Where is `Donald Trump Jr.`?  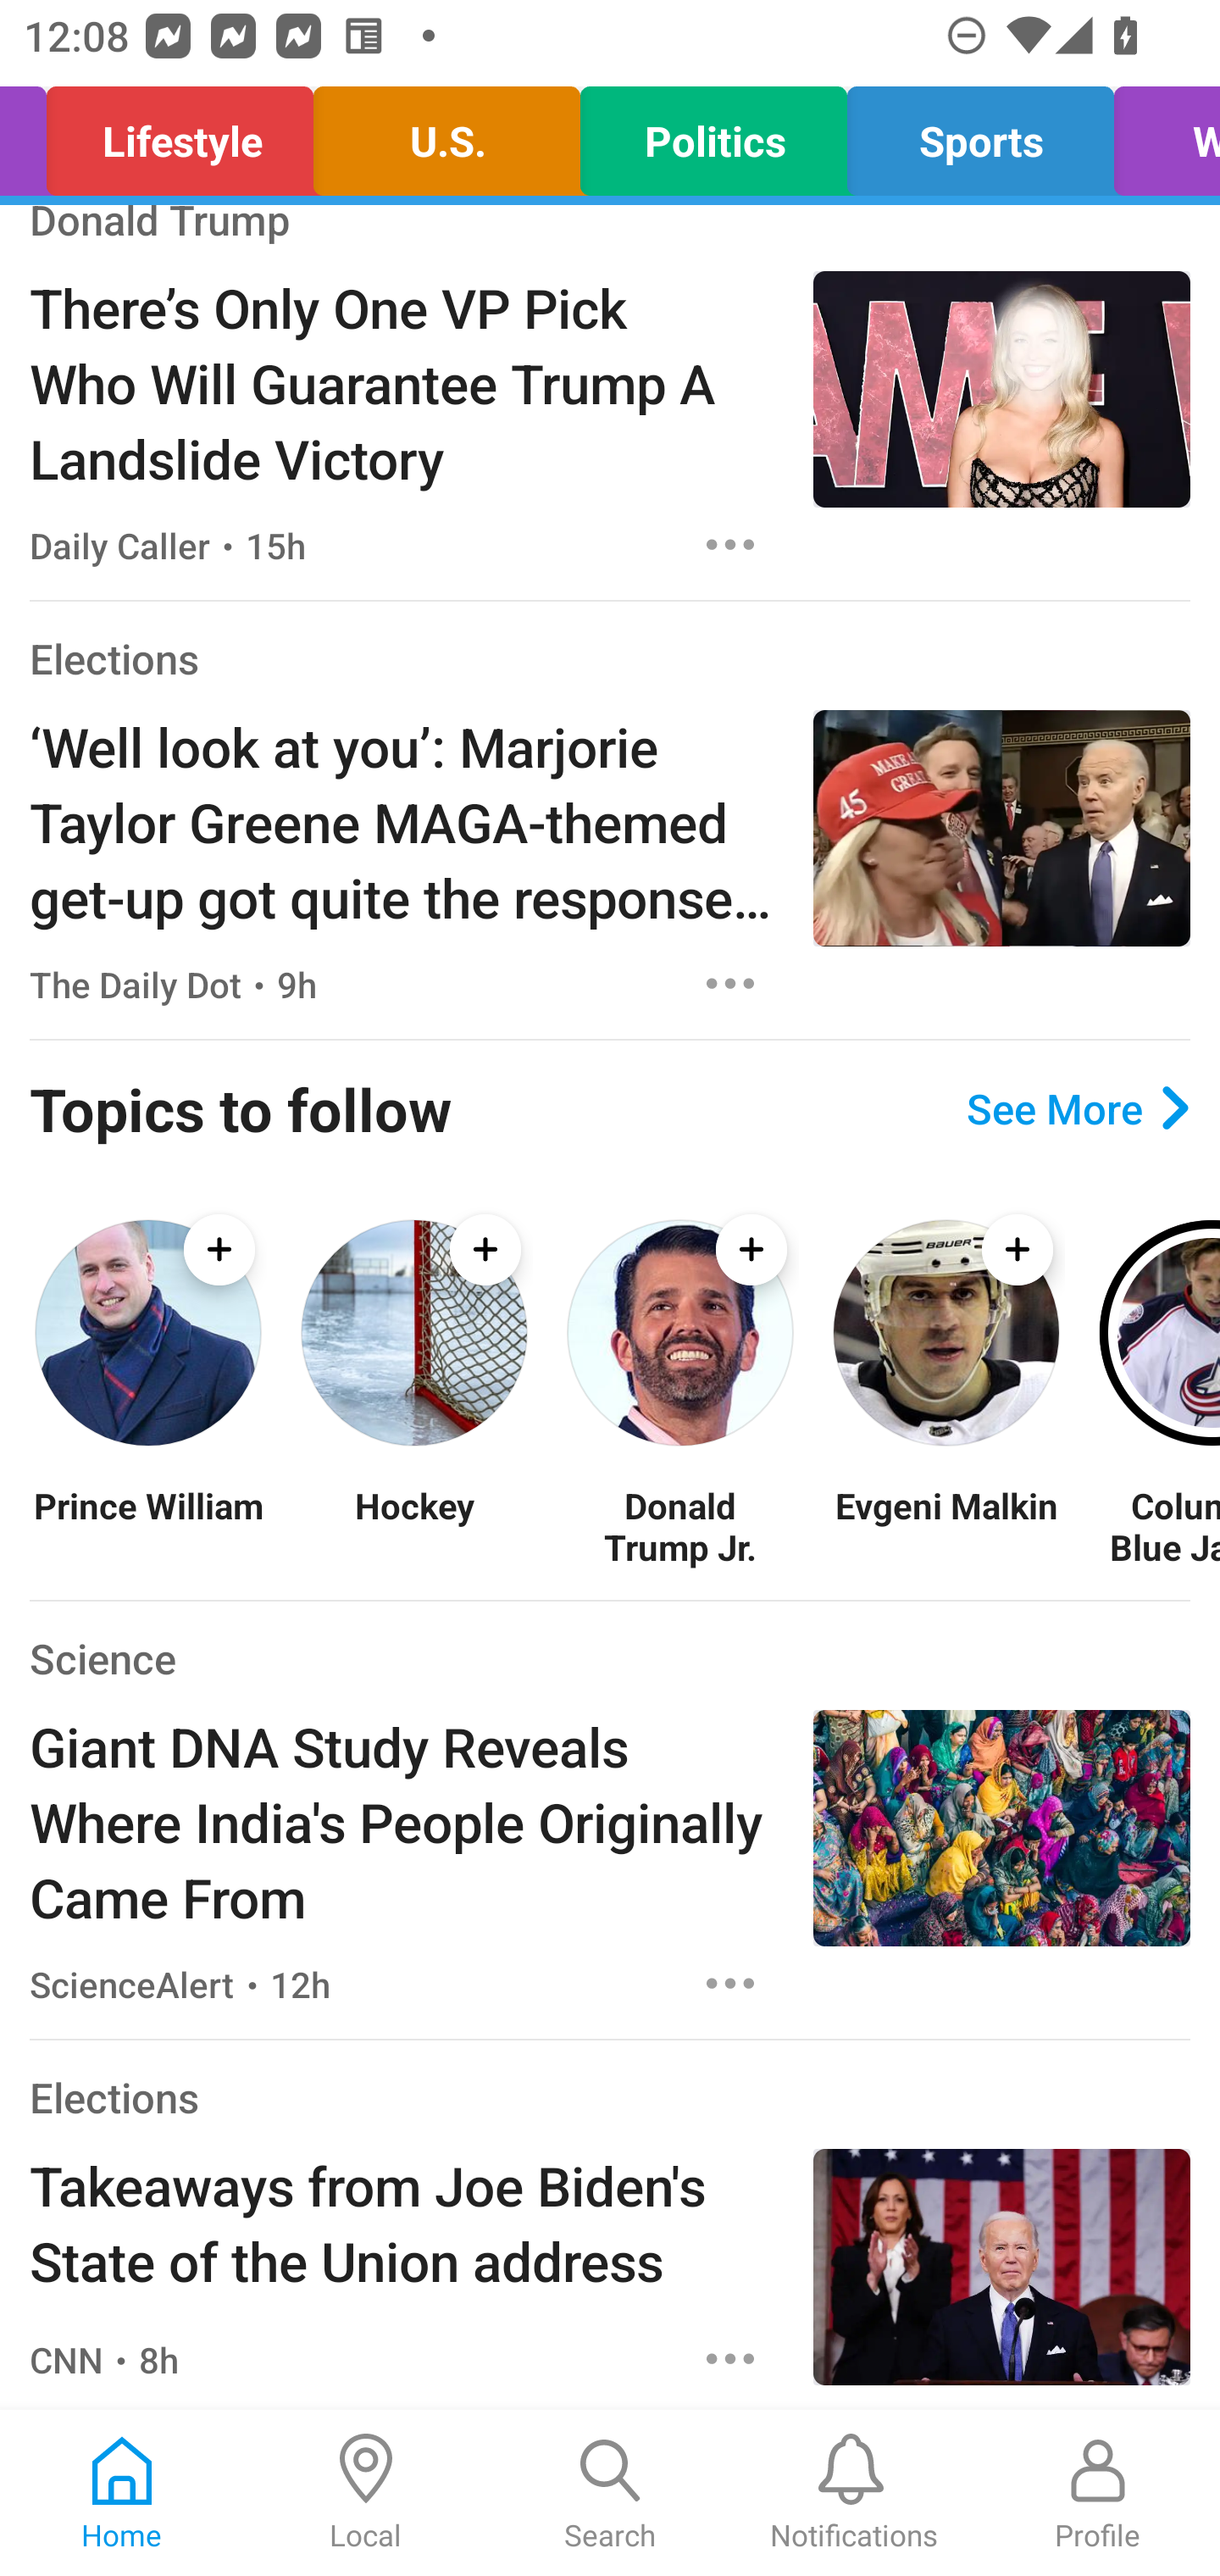
Donald Trump Jr. is located at coordinates (679, 1525).